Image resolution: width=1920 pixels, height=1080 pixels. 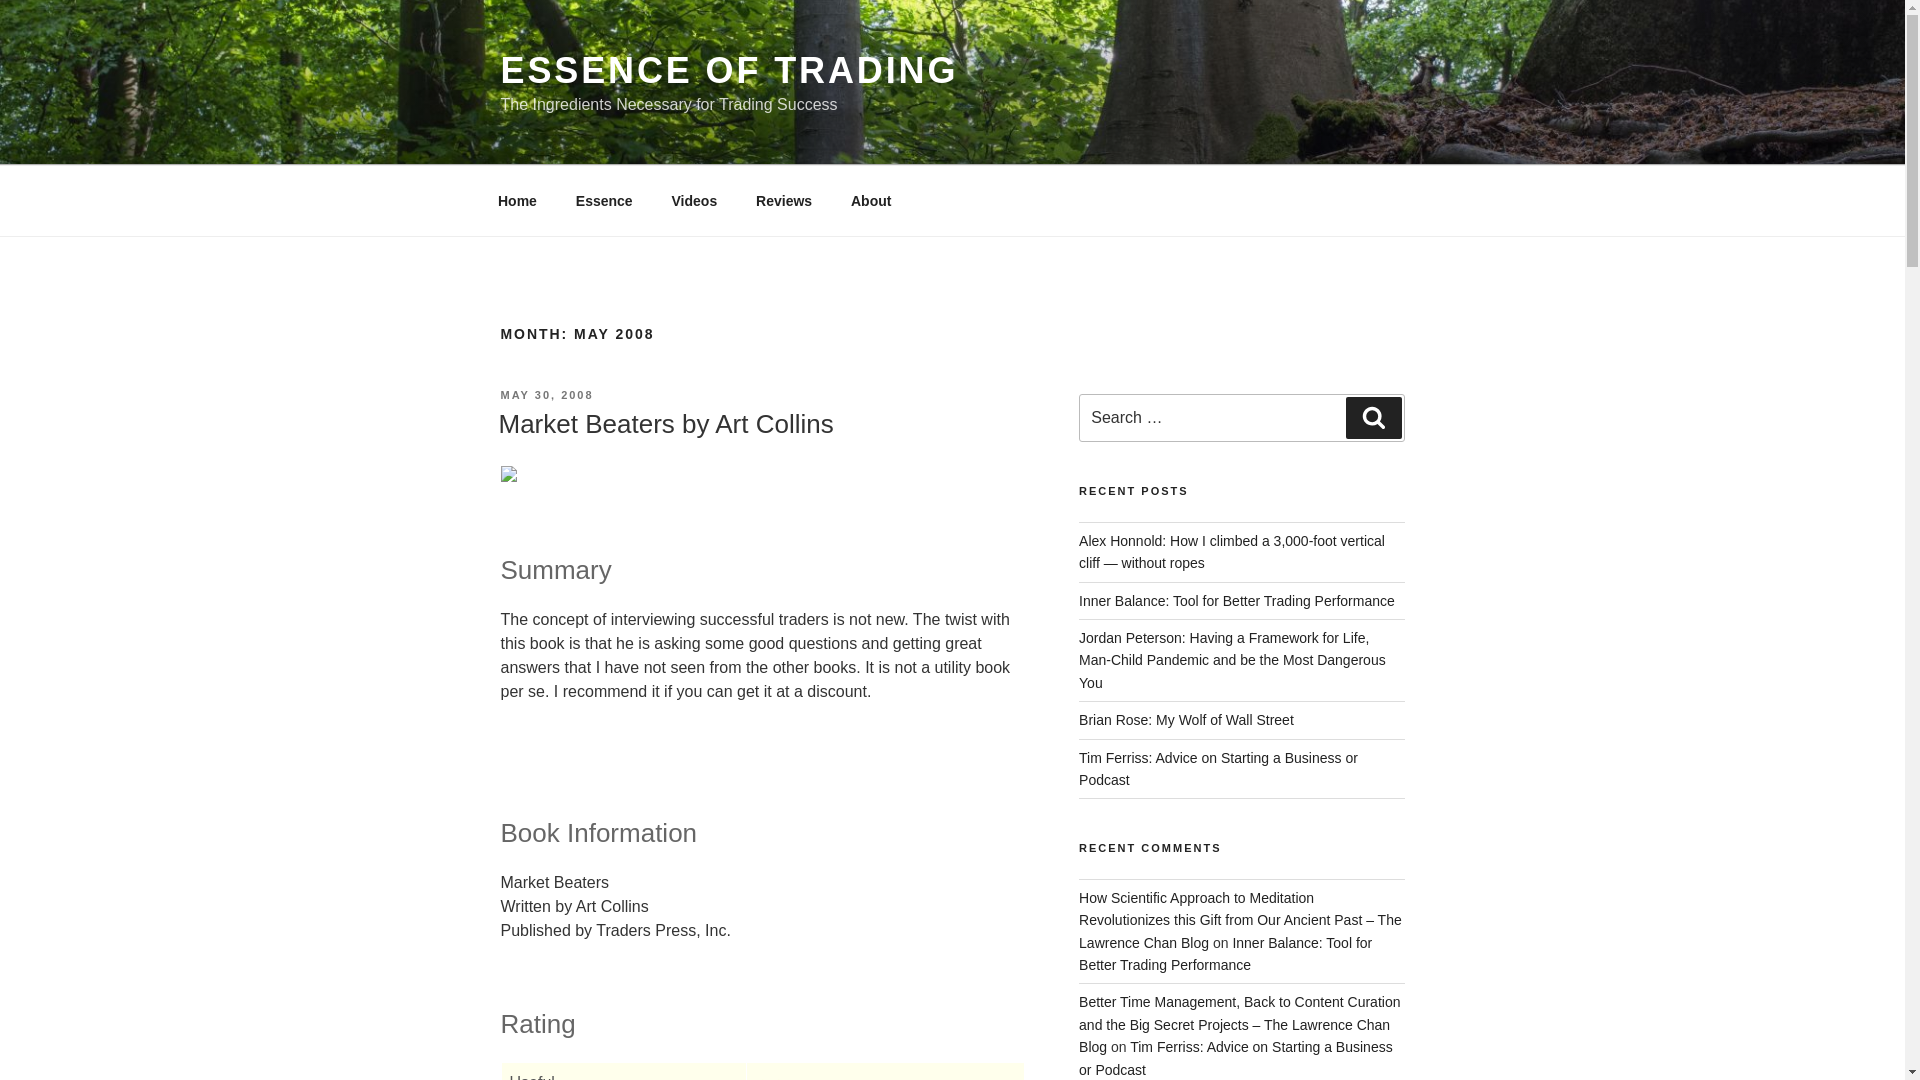 I want to click on Brian Rose: My Wolf of Wall Street, so click(x=1186, y=719).